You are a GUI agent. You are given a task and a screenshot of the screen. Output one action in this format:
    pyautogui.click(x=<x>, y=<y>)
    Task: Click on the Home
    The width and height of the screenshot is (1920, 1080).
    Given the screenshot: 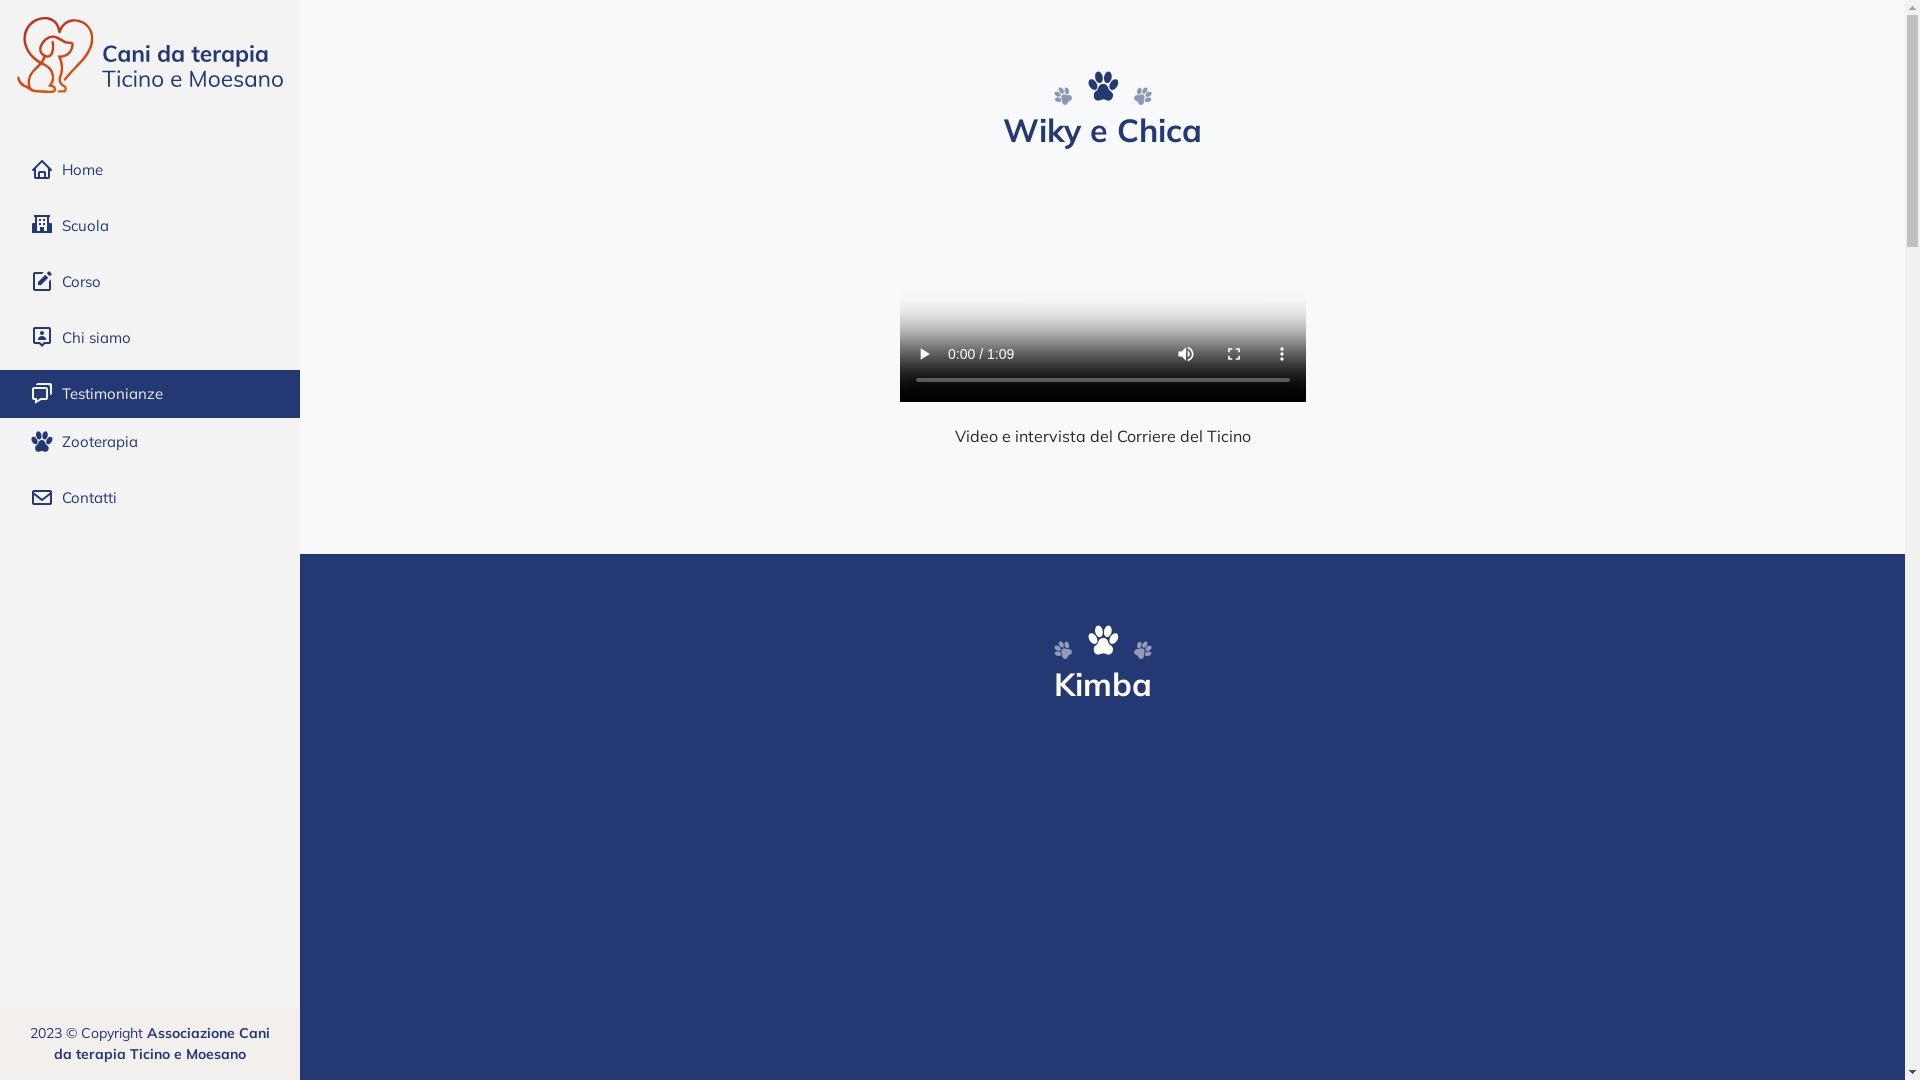 What is the action you would take?
    pyautogui.click(x=150, y=170)
    